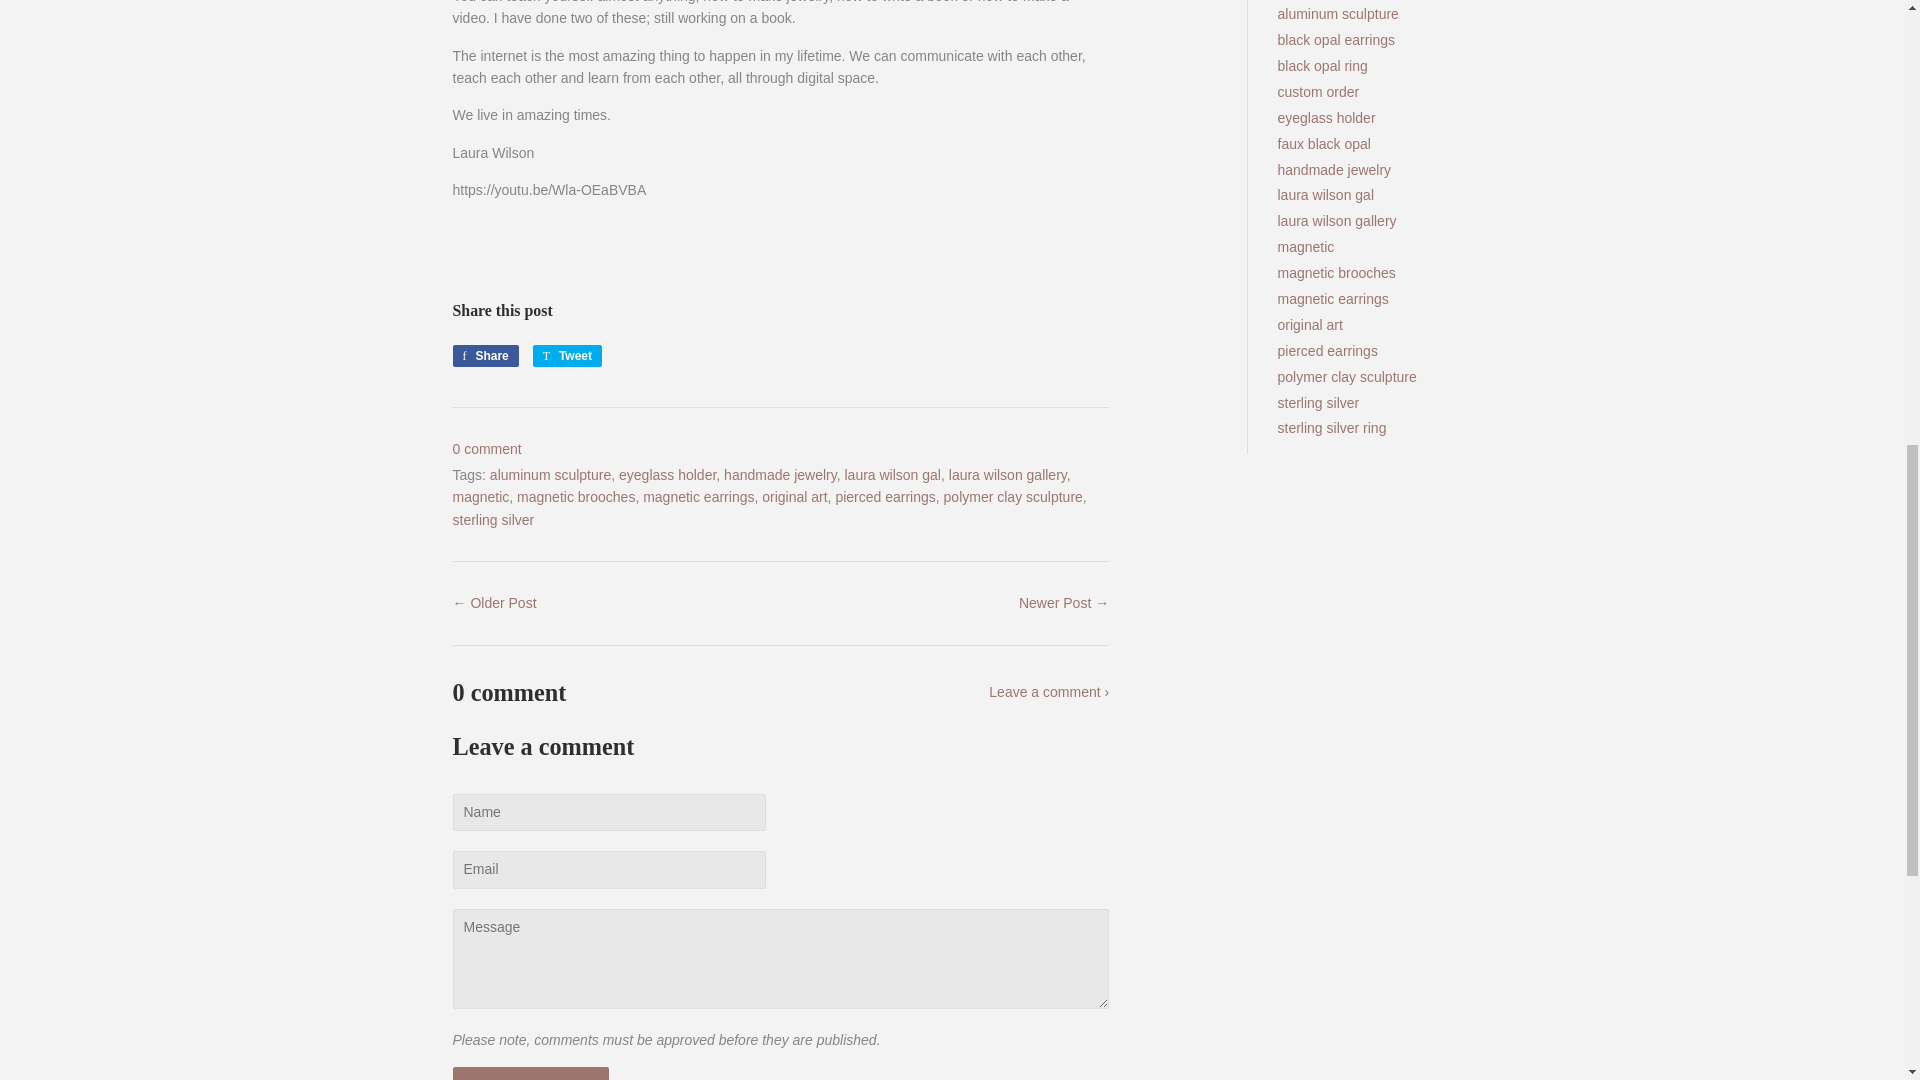 The image size is (1920, 1080). Describe the element at coordinates (1310, 324) in the screenshot. I see `Show articles tagged original art` at that location.